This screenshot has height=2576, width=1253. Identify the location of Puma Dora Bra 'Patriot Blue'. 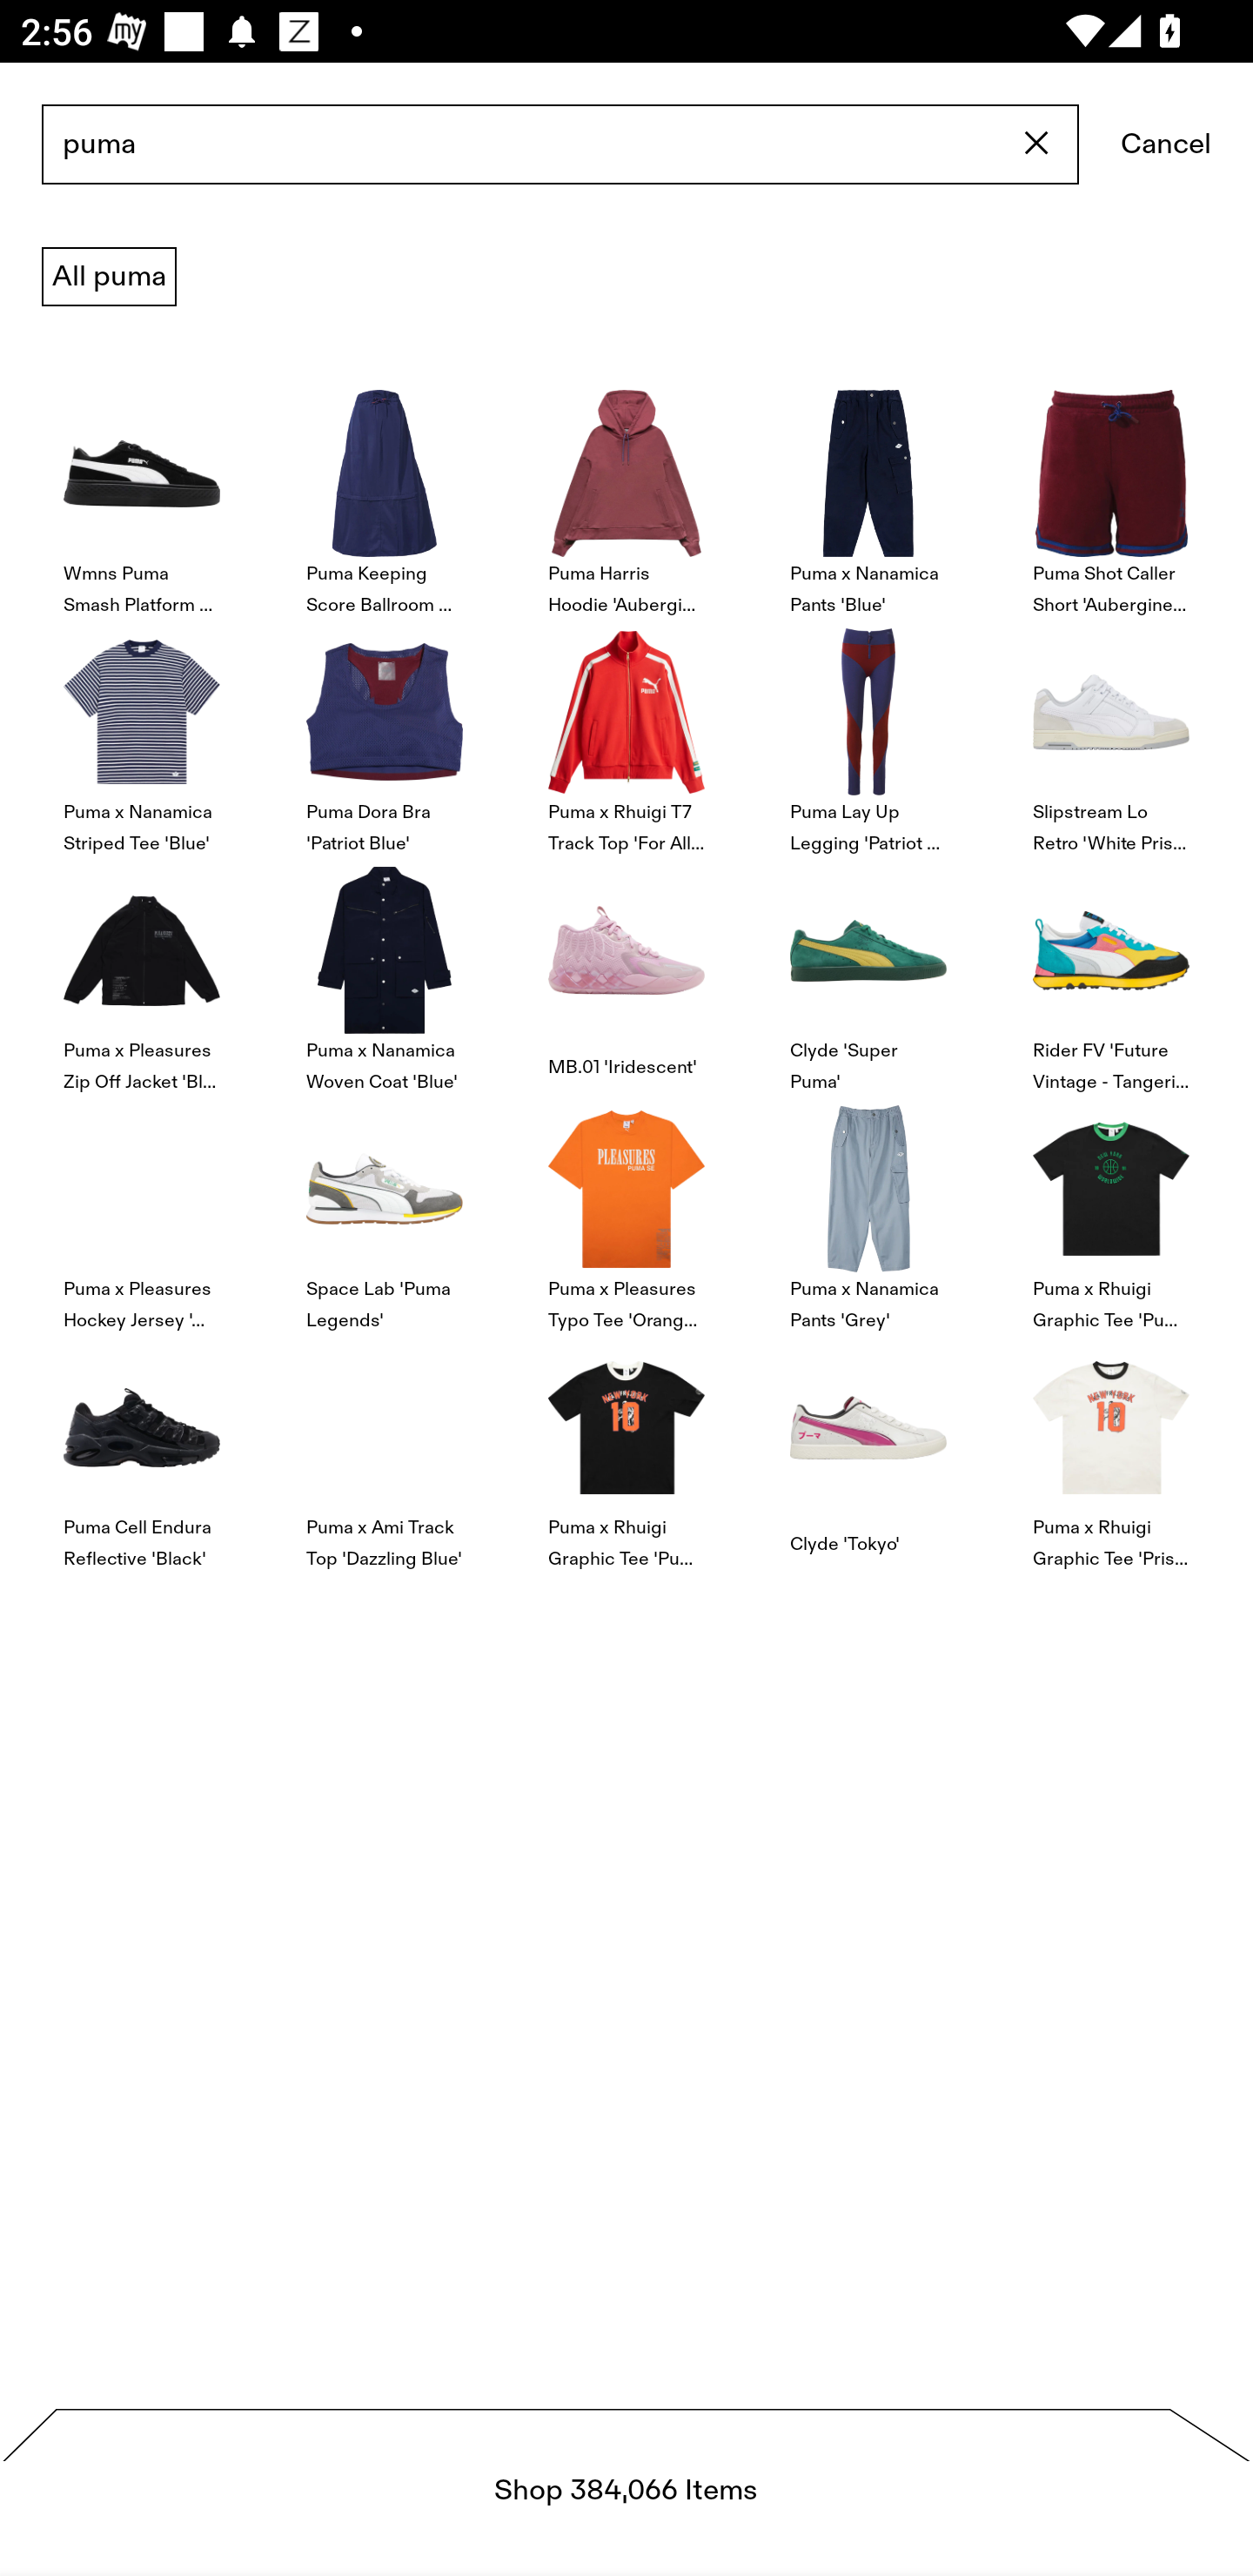
(384, 736).